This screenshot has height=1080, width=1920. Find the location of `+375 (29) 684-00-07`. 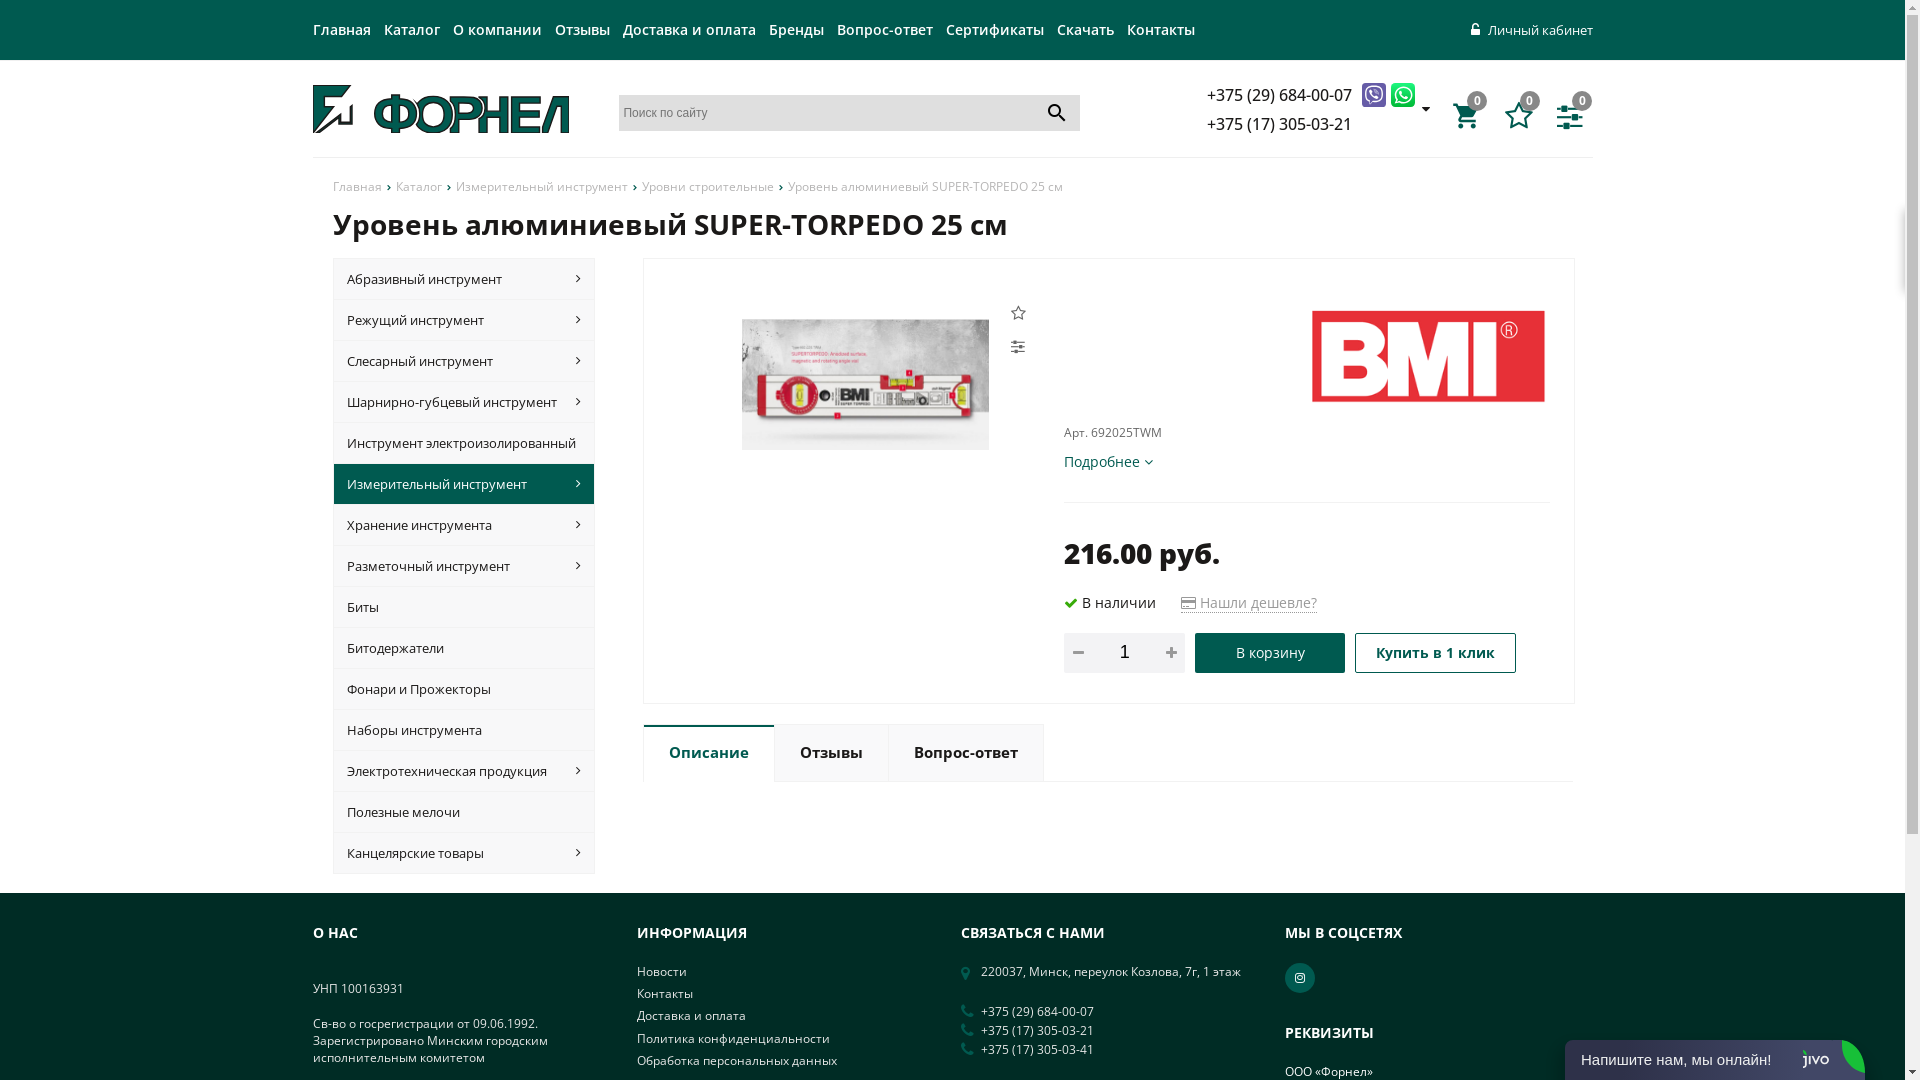

+375 (29) 684-00-07 is located at coordinates (1038, 1012).